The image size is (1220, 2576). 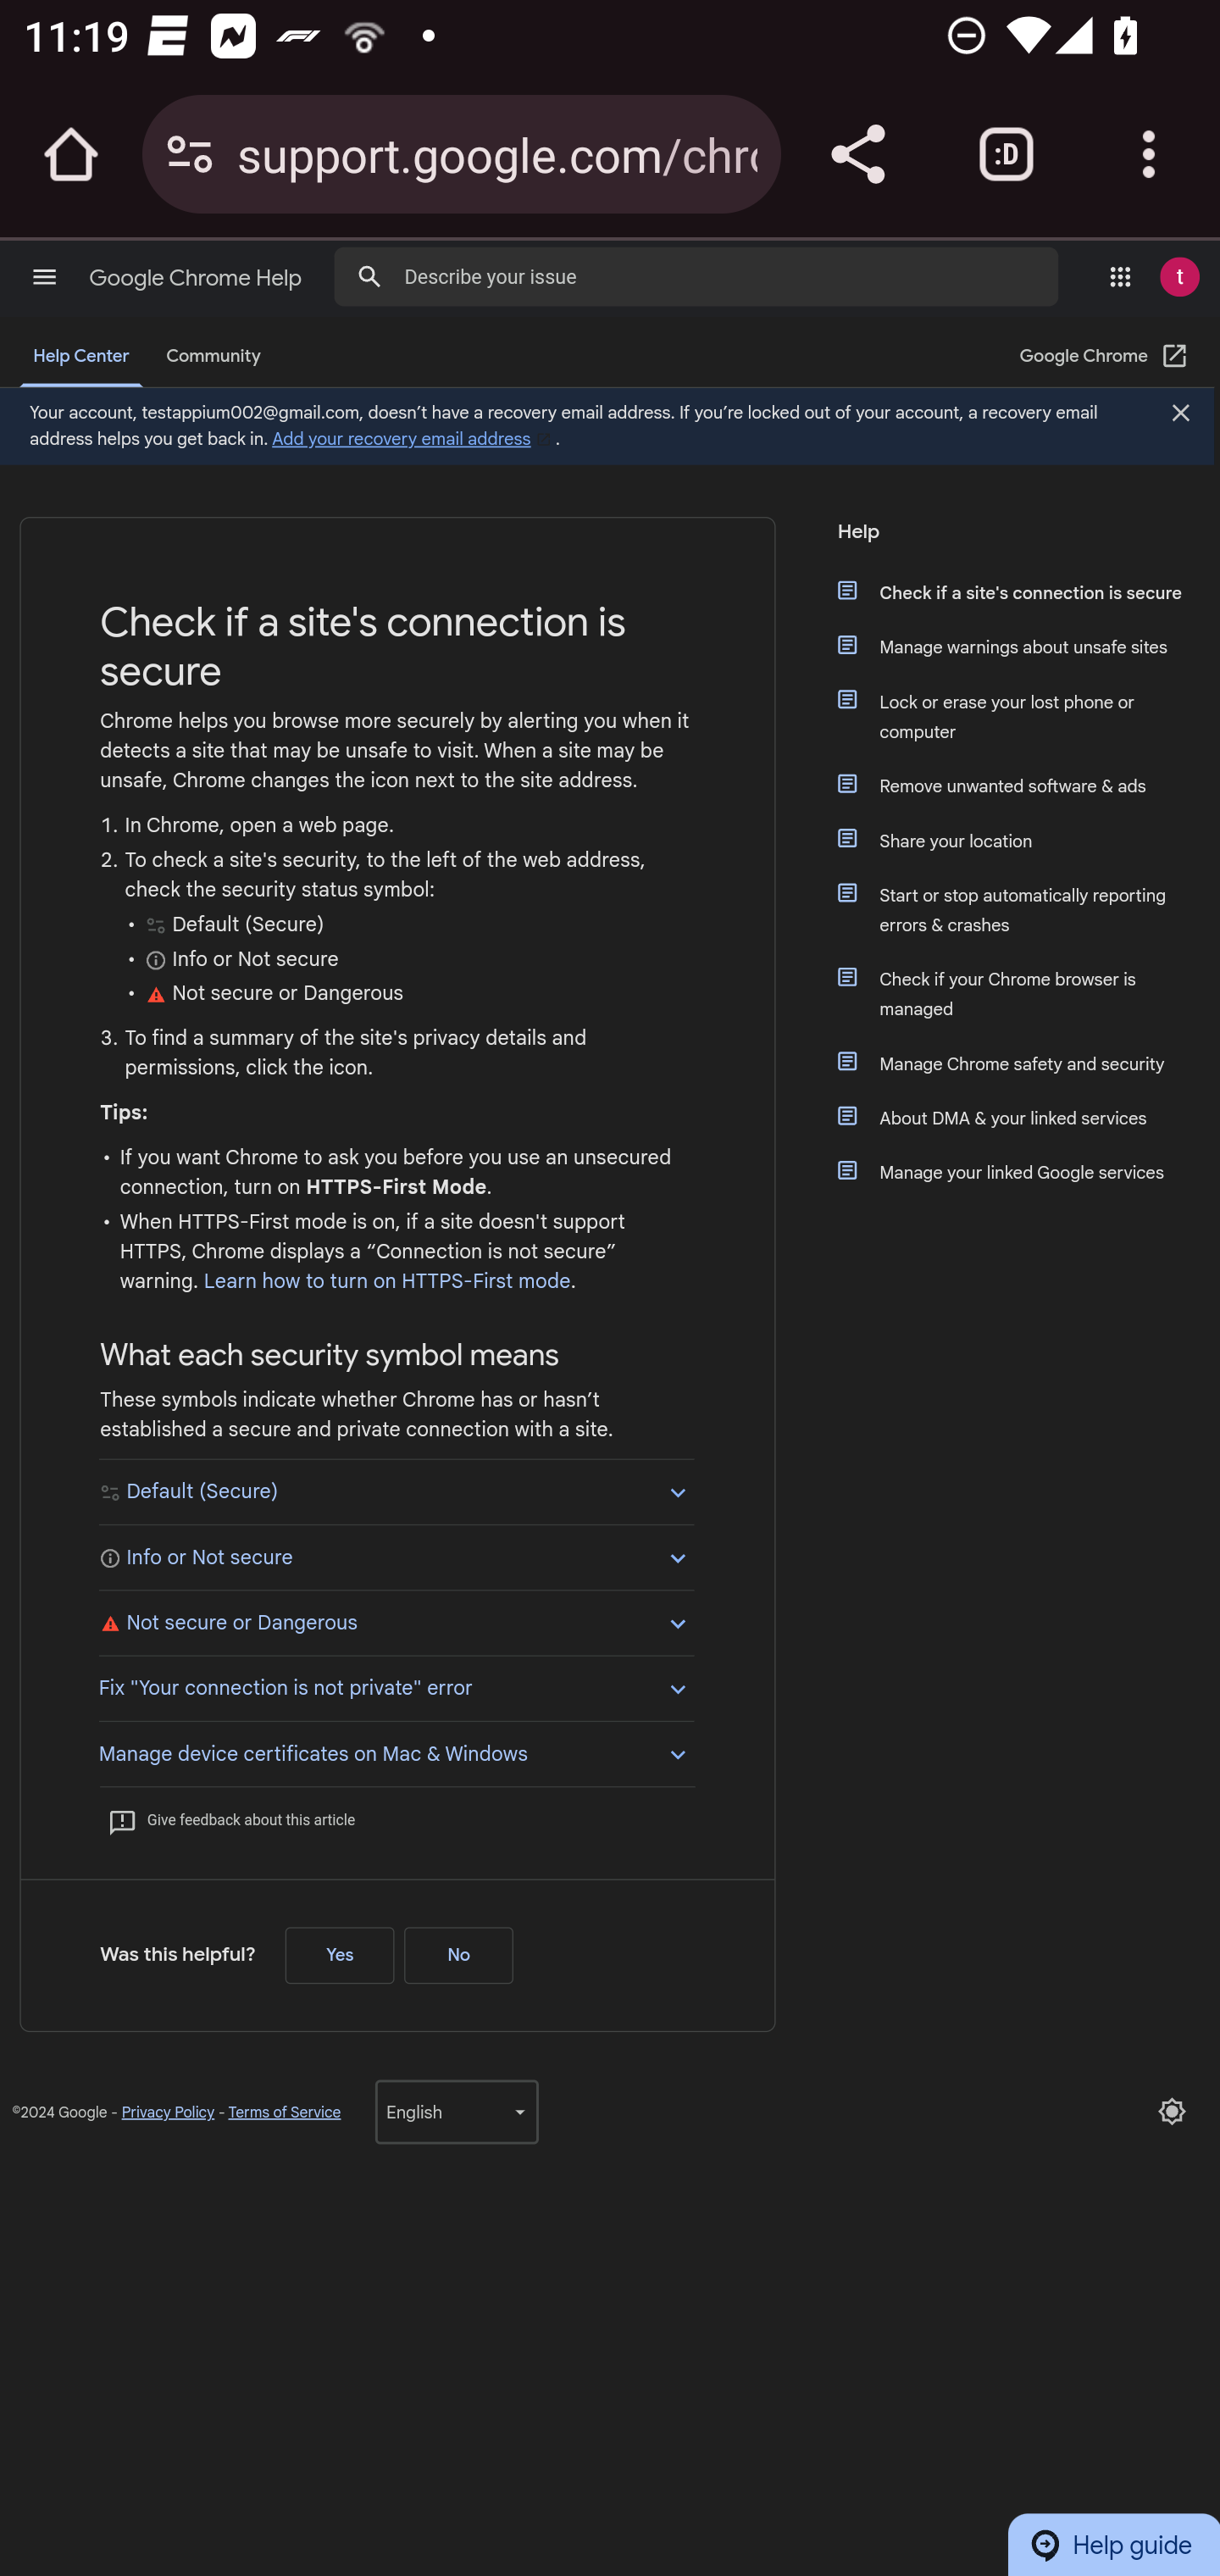 What do you see at coordinates (1179, 415) in the screenshot?
I see `Close` at bounding box center [1179, 415].